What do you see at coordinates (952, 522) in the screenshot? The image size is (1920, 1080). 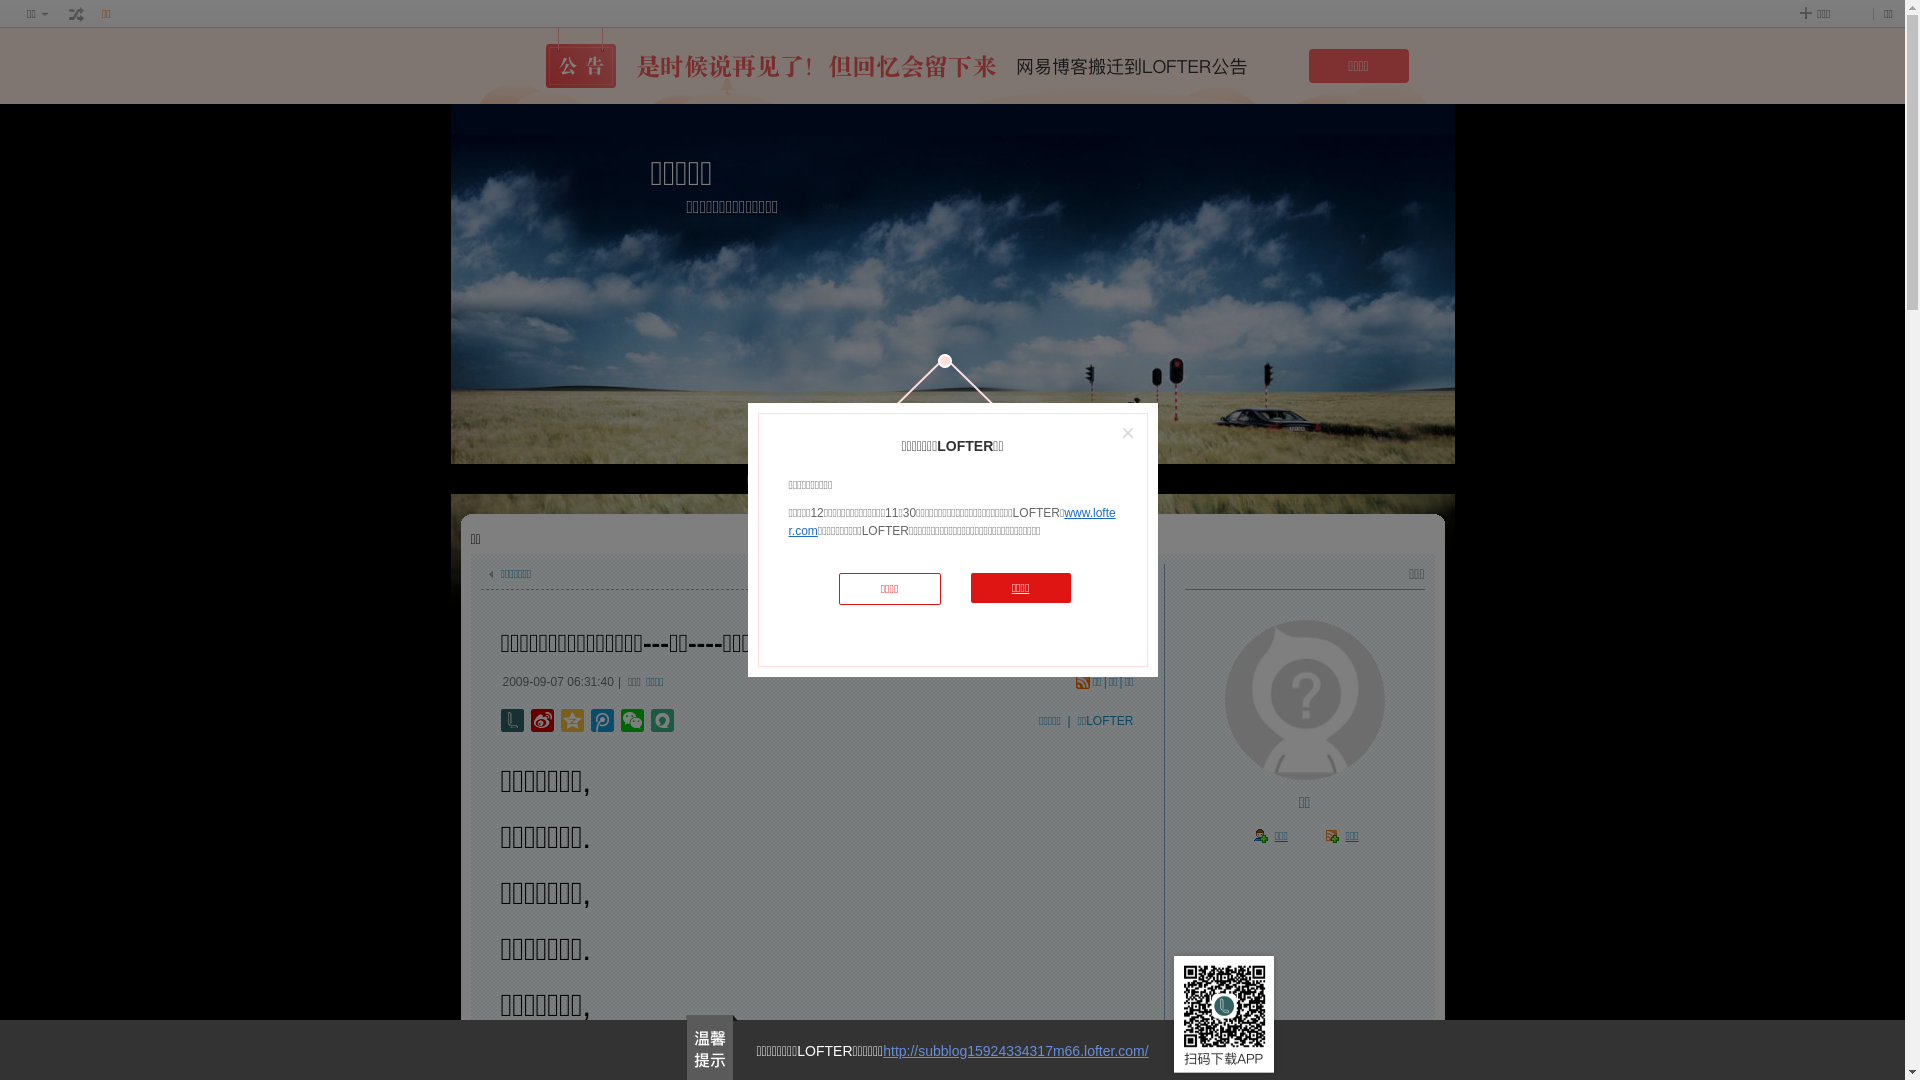 I see `www.lofter.com` at bounding box center [952, 522].